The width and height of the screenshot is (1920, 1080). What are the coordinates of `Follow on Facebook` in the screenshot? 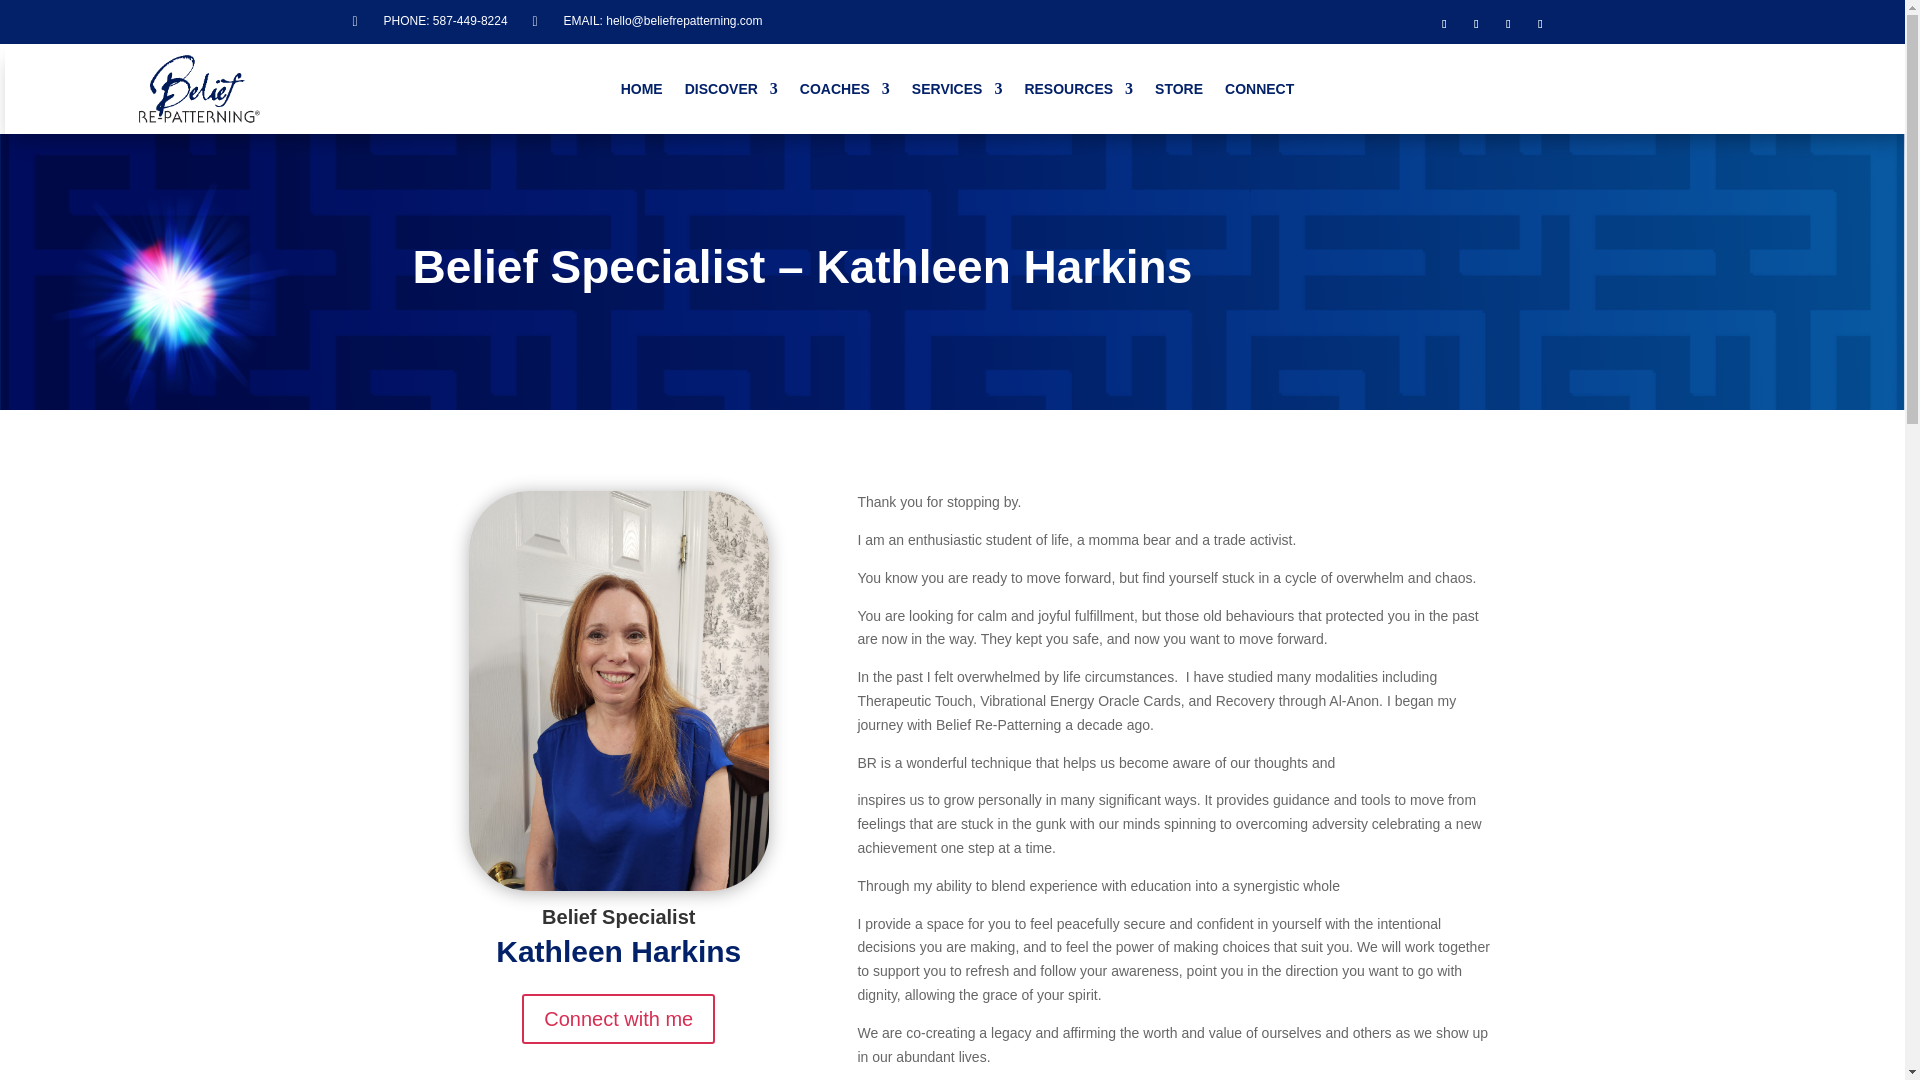 It's located at (1444, 23).